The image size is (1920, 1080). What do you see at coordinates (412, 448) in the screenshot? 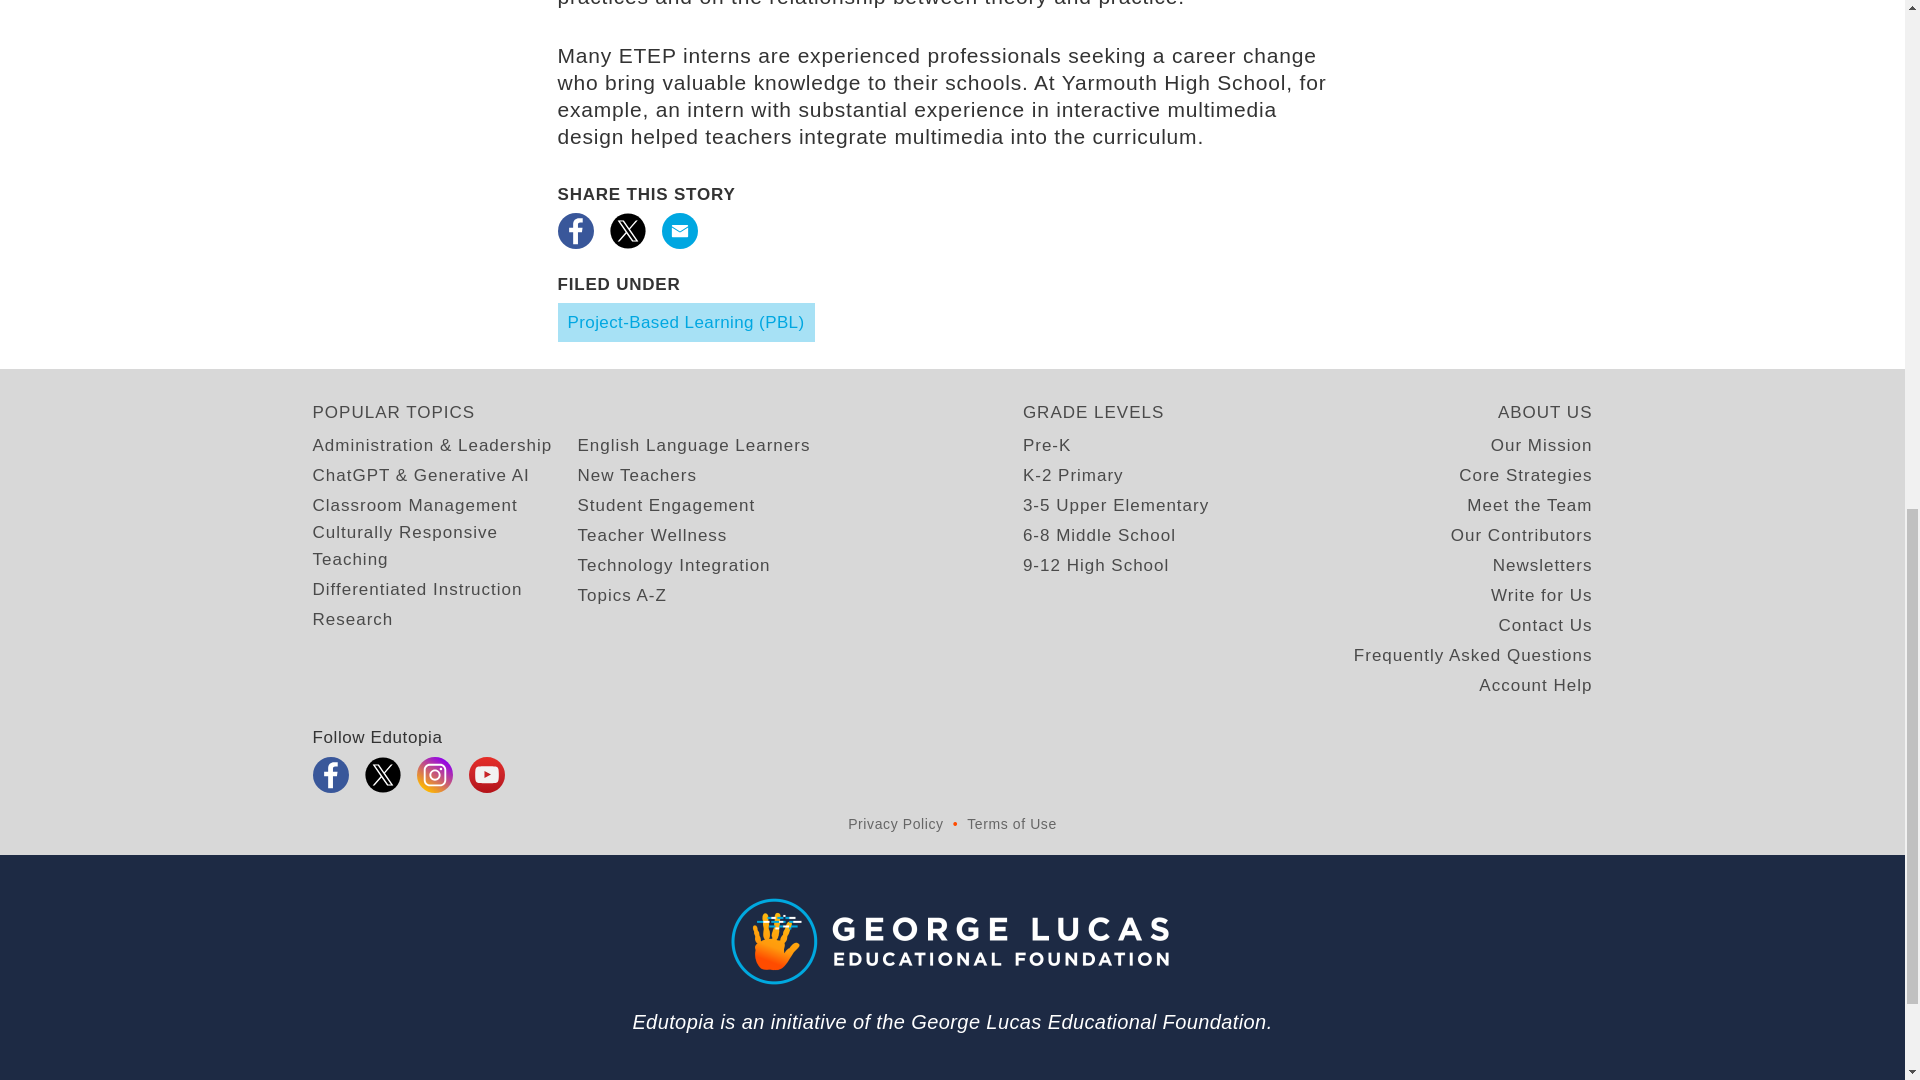
I see `Differentiated Instruction` at bounding box center [412, 448].